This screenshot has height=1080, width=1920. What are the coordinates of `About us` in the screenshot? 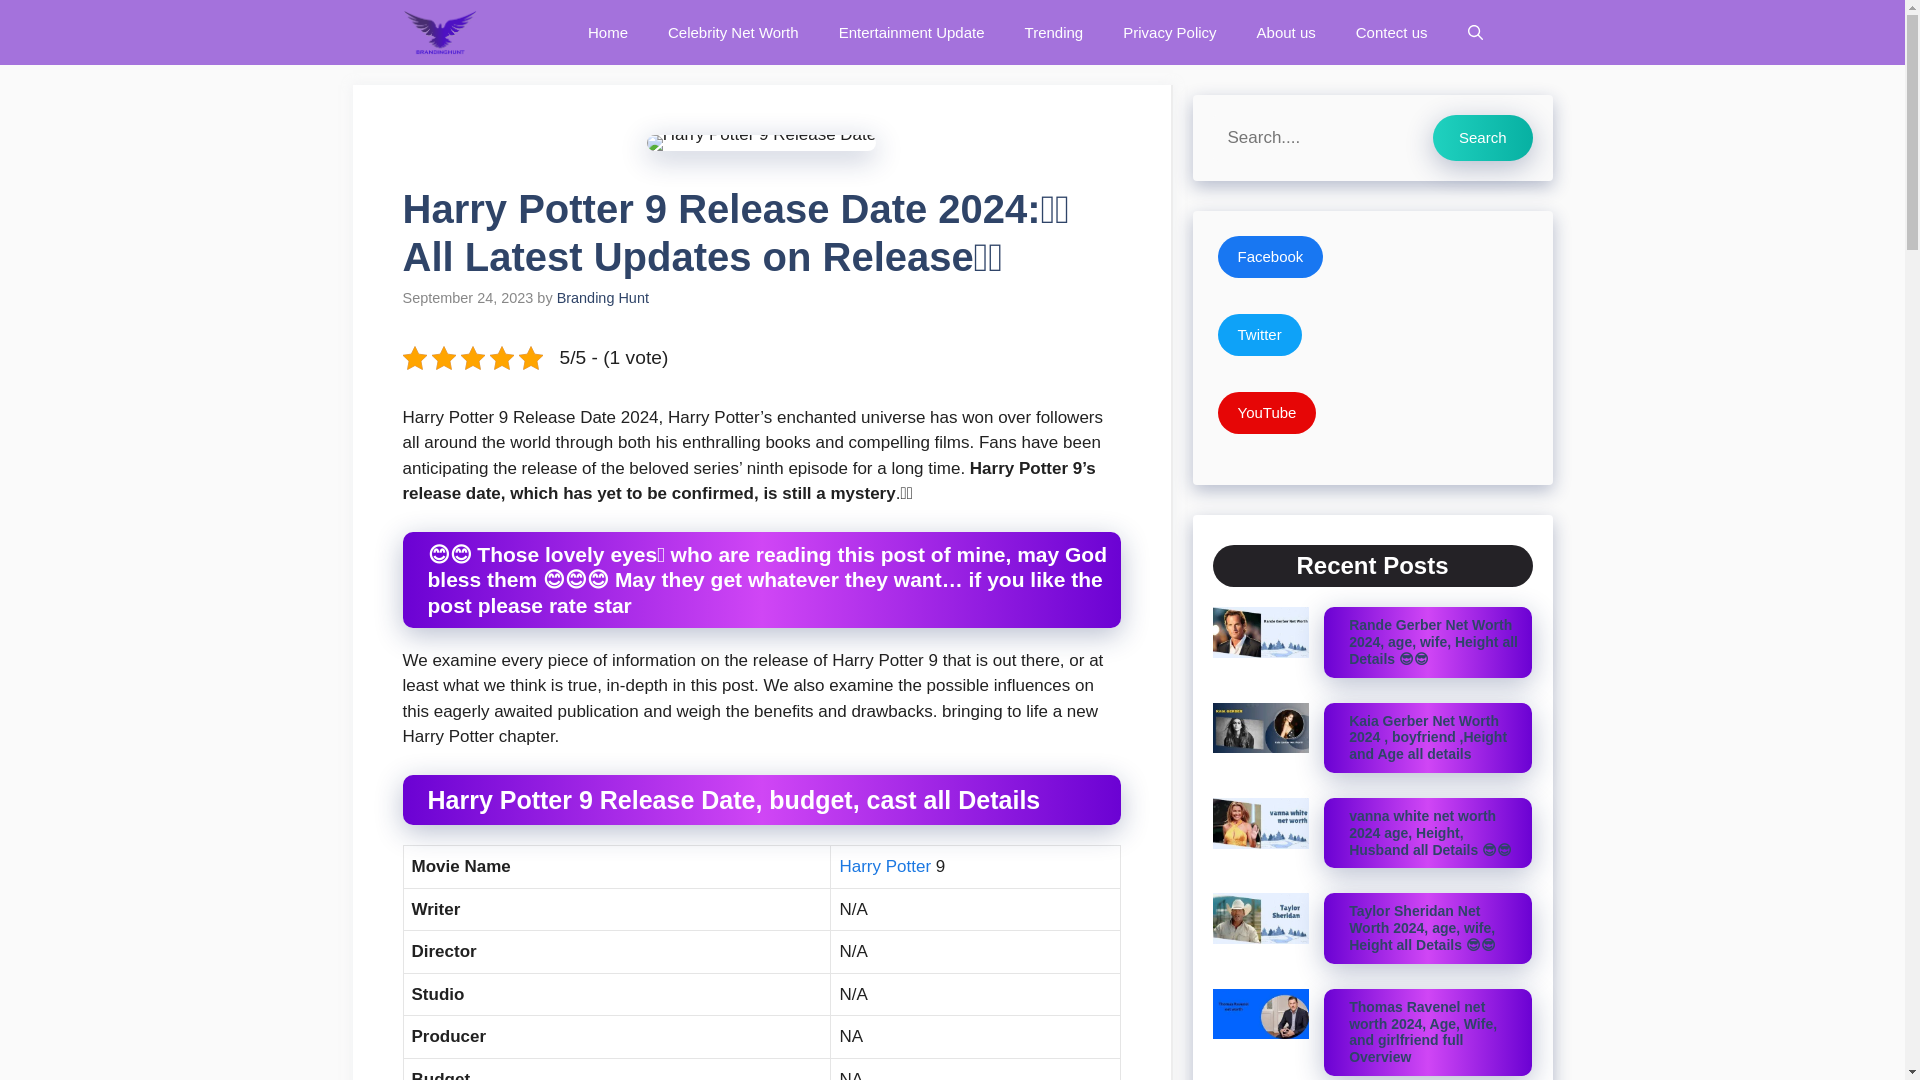 It's located at (1286, 32).